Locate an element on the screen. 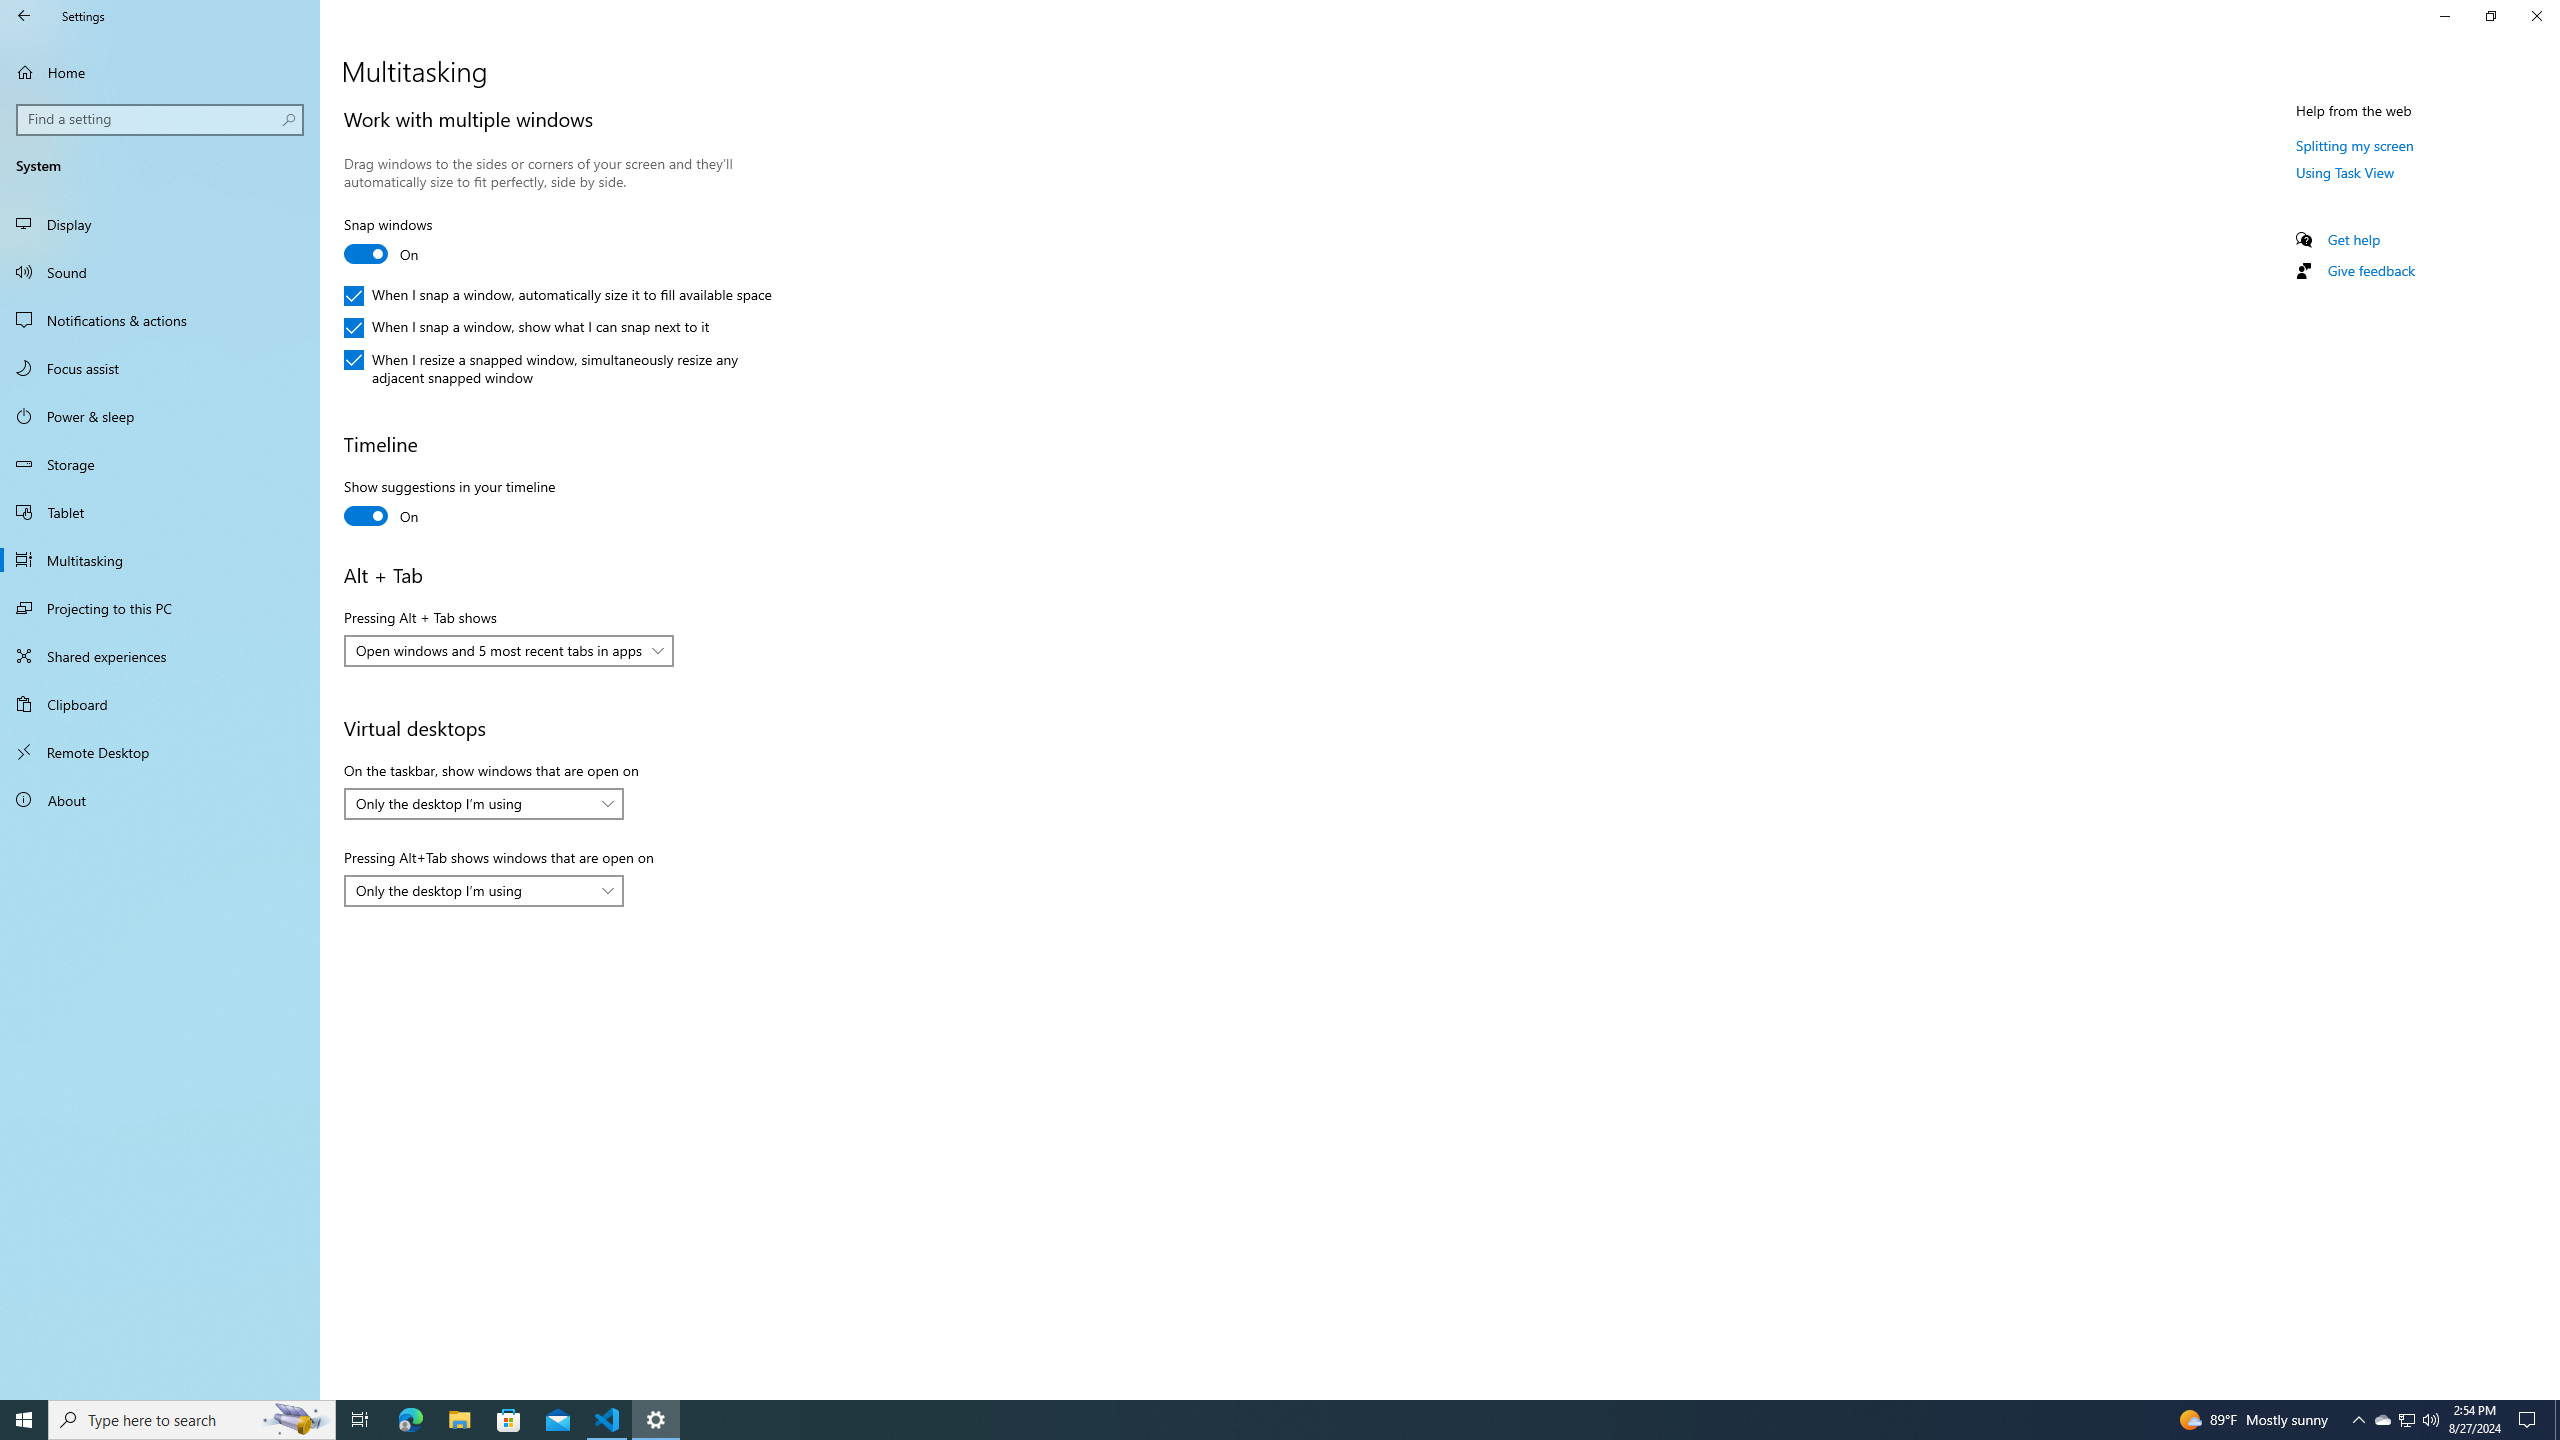  Snap windows is located at coordinates (417, 242).